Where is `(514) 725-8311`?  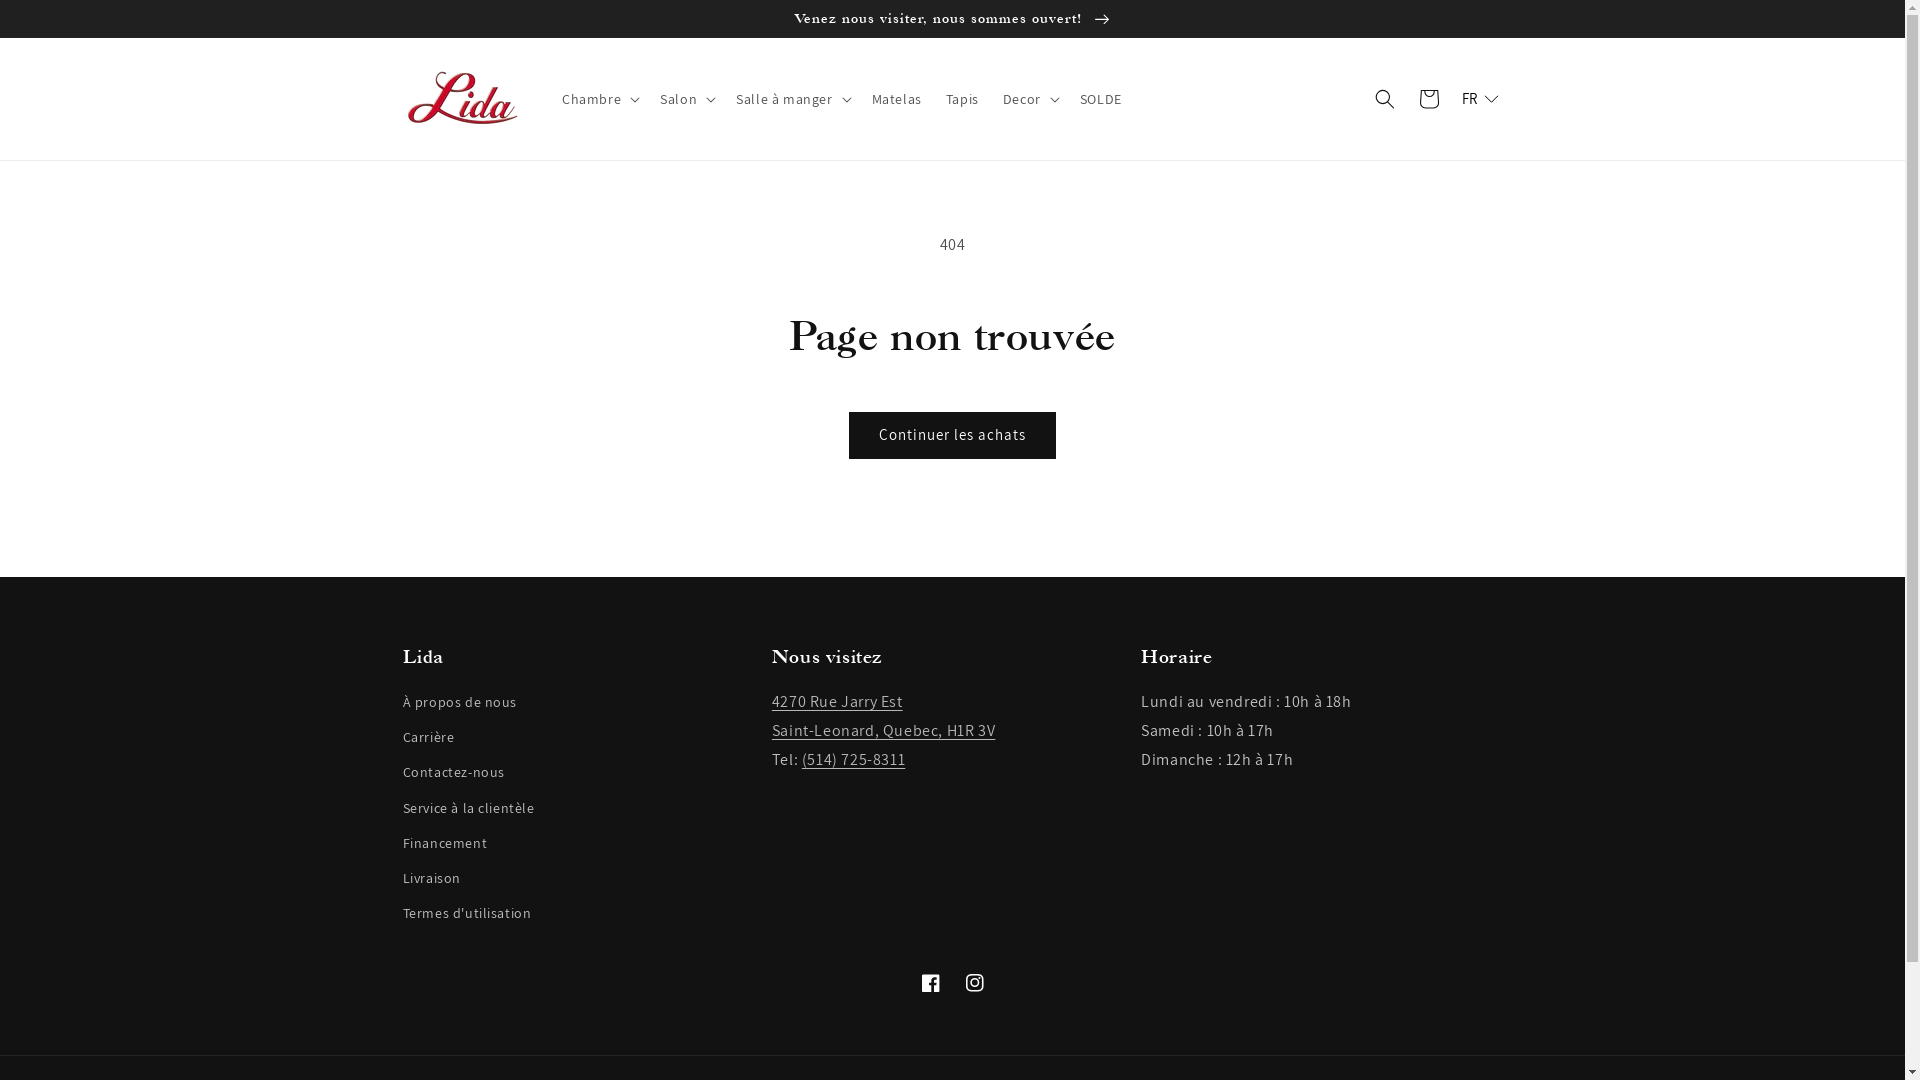 (514) 725-8311 is located at coordinates (854, 759).